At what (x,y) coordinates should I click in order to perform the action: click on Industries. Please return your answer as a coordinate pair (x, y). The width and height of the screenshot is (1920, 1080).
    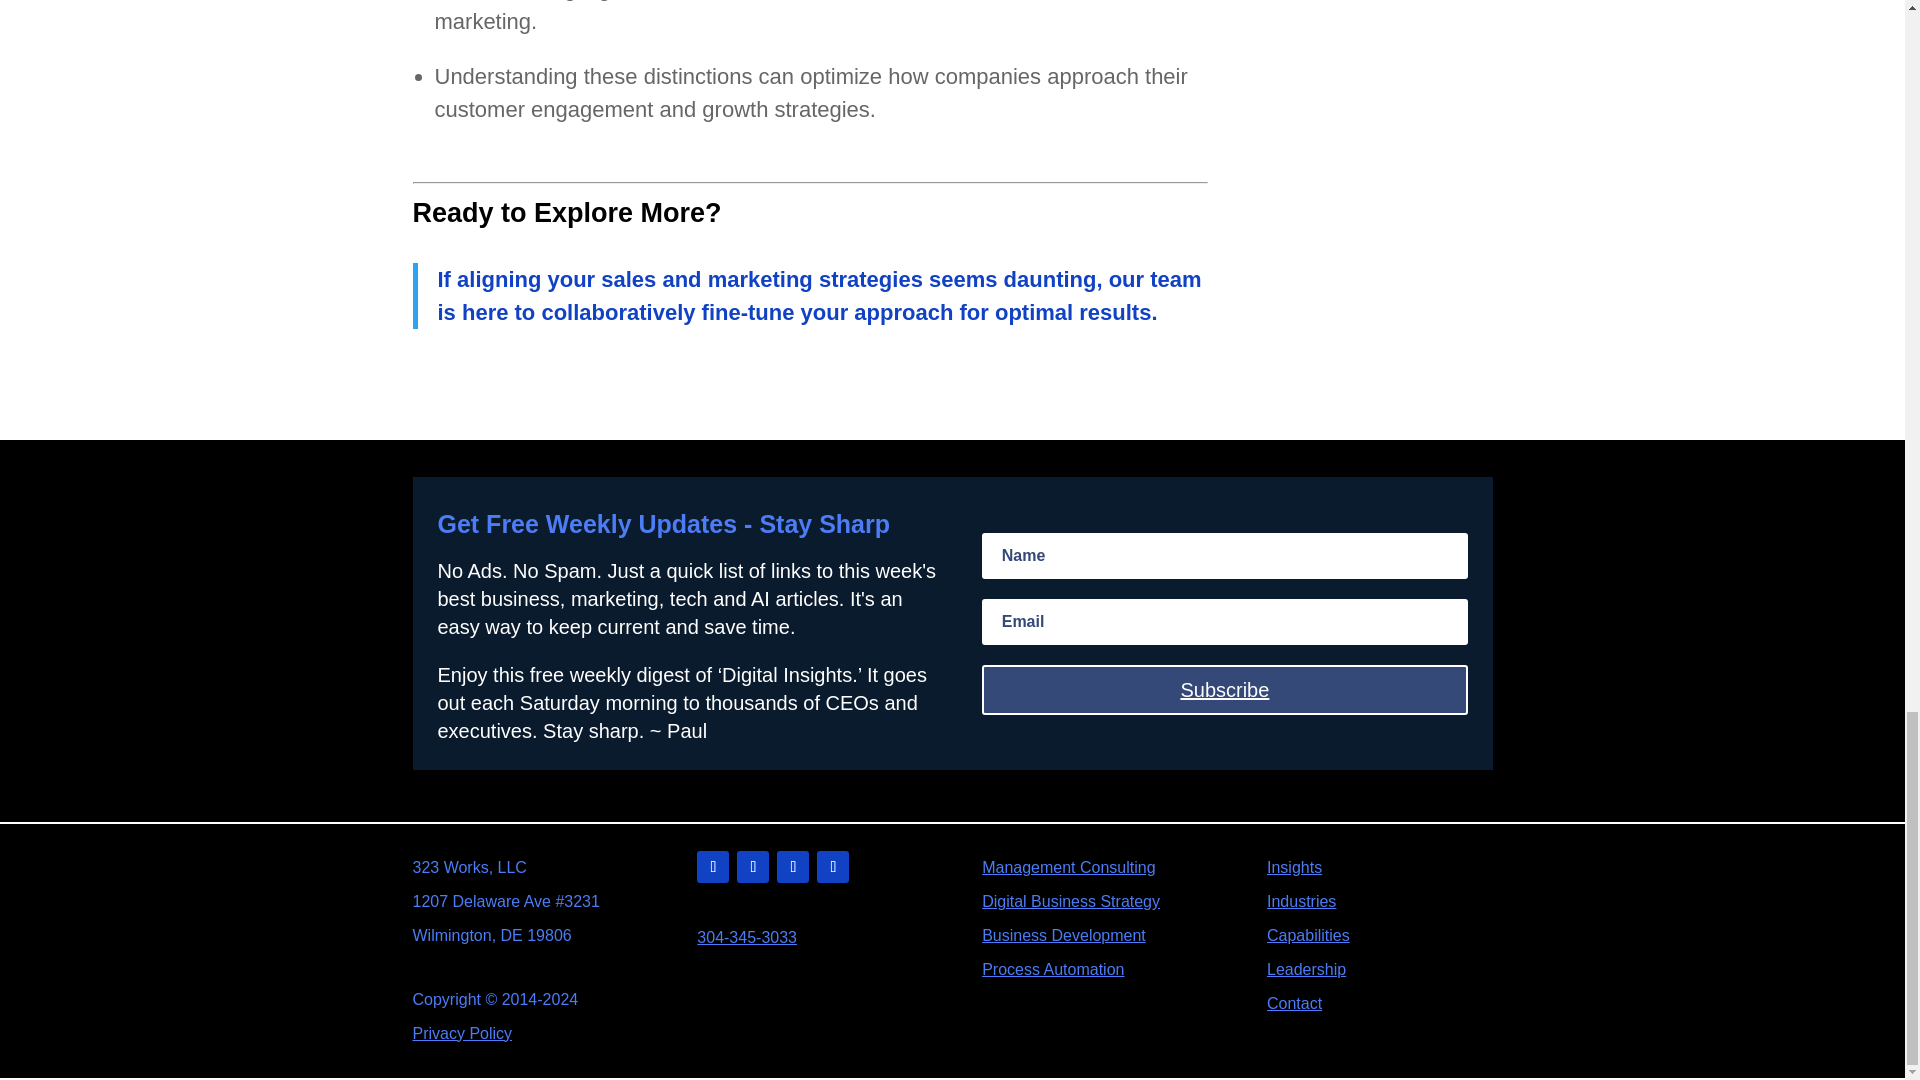
    Looking at the image, I should click on (1302, 902).